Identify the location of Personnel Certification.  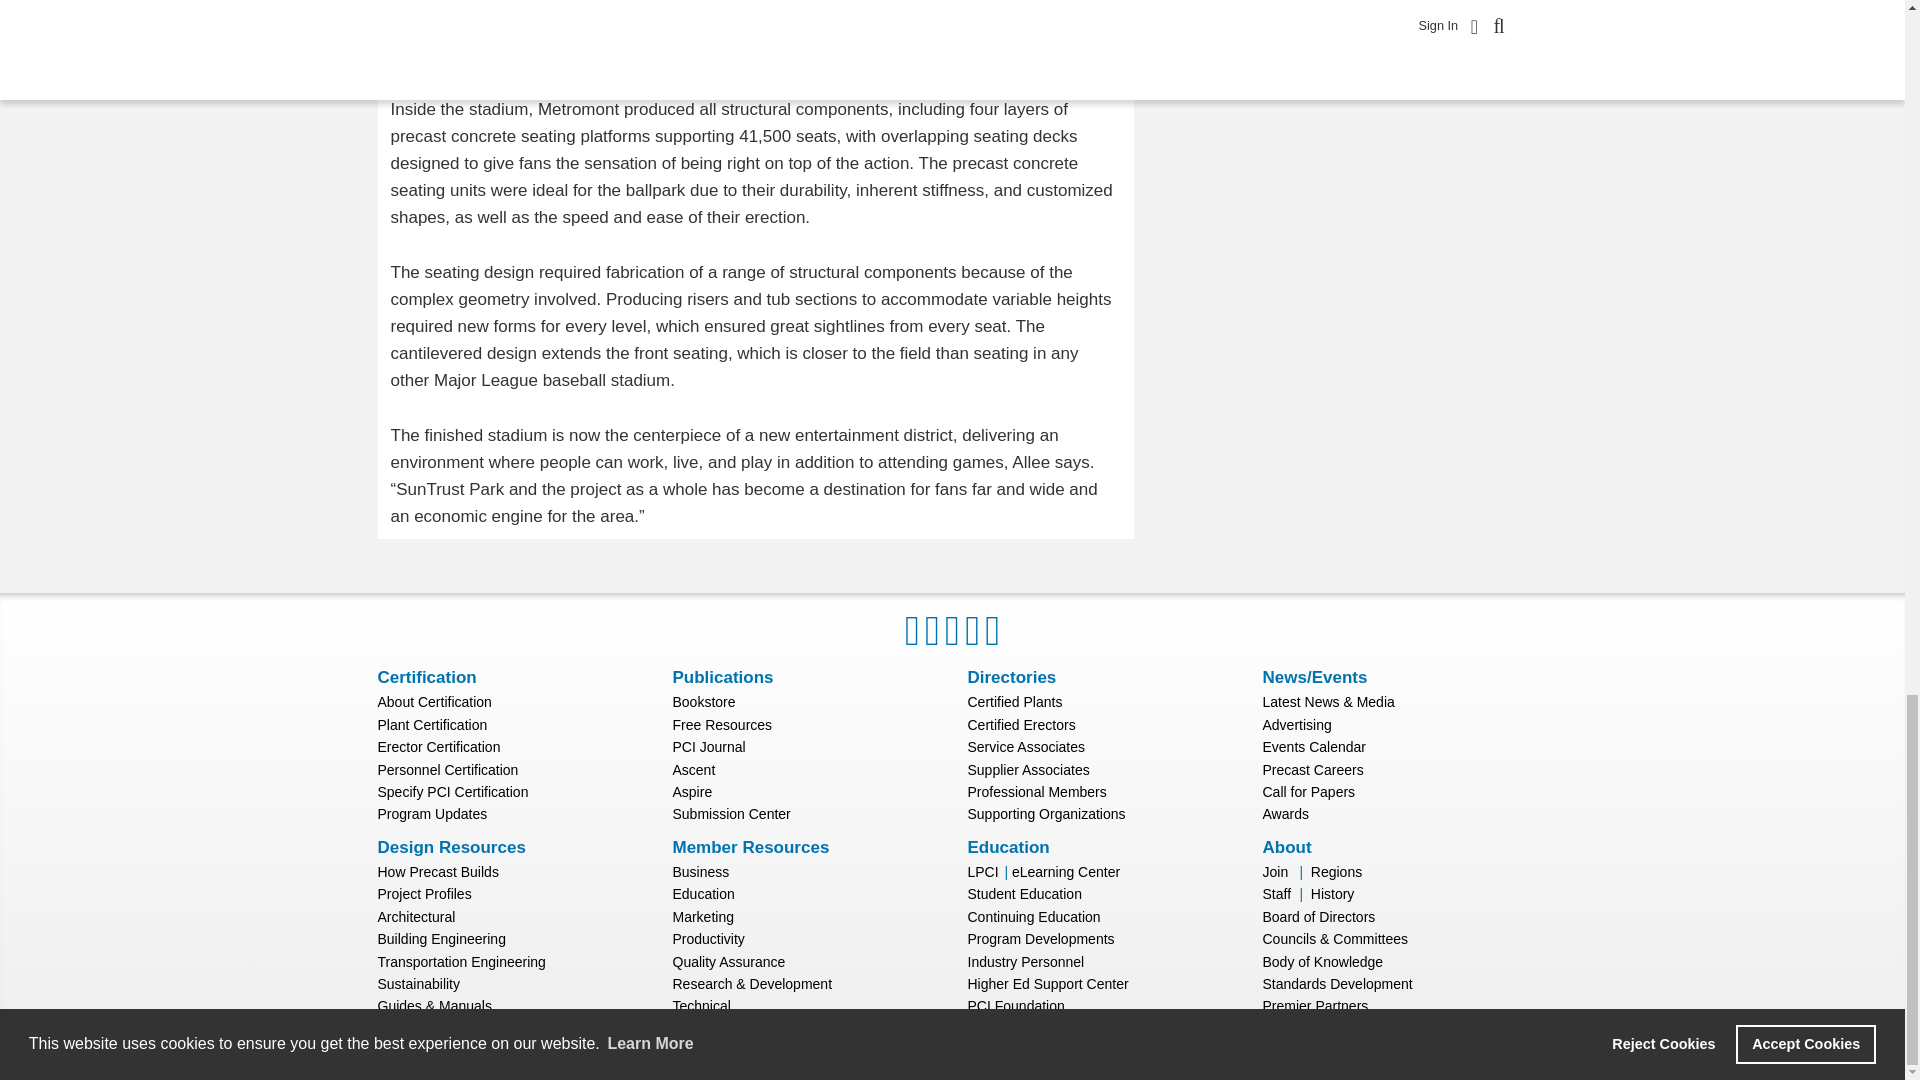
(448, 770).